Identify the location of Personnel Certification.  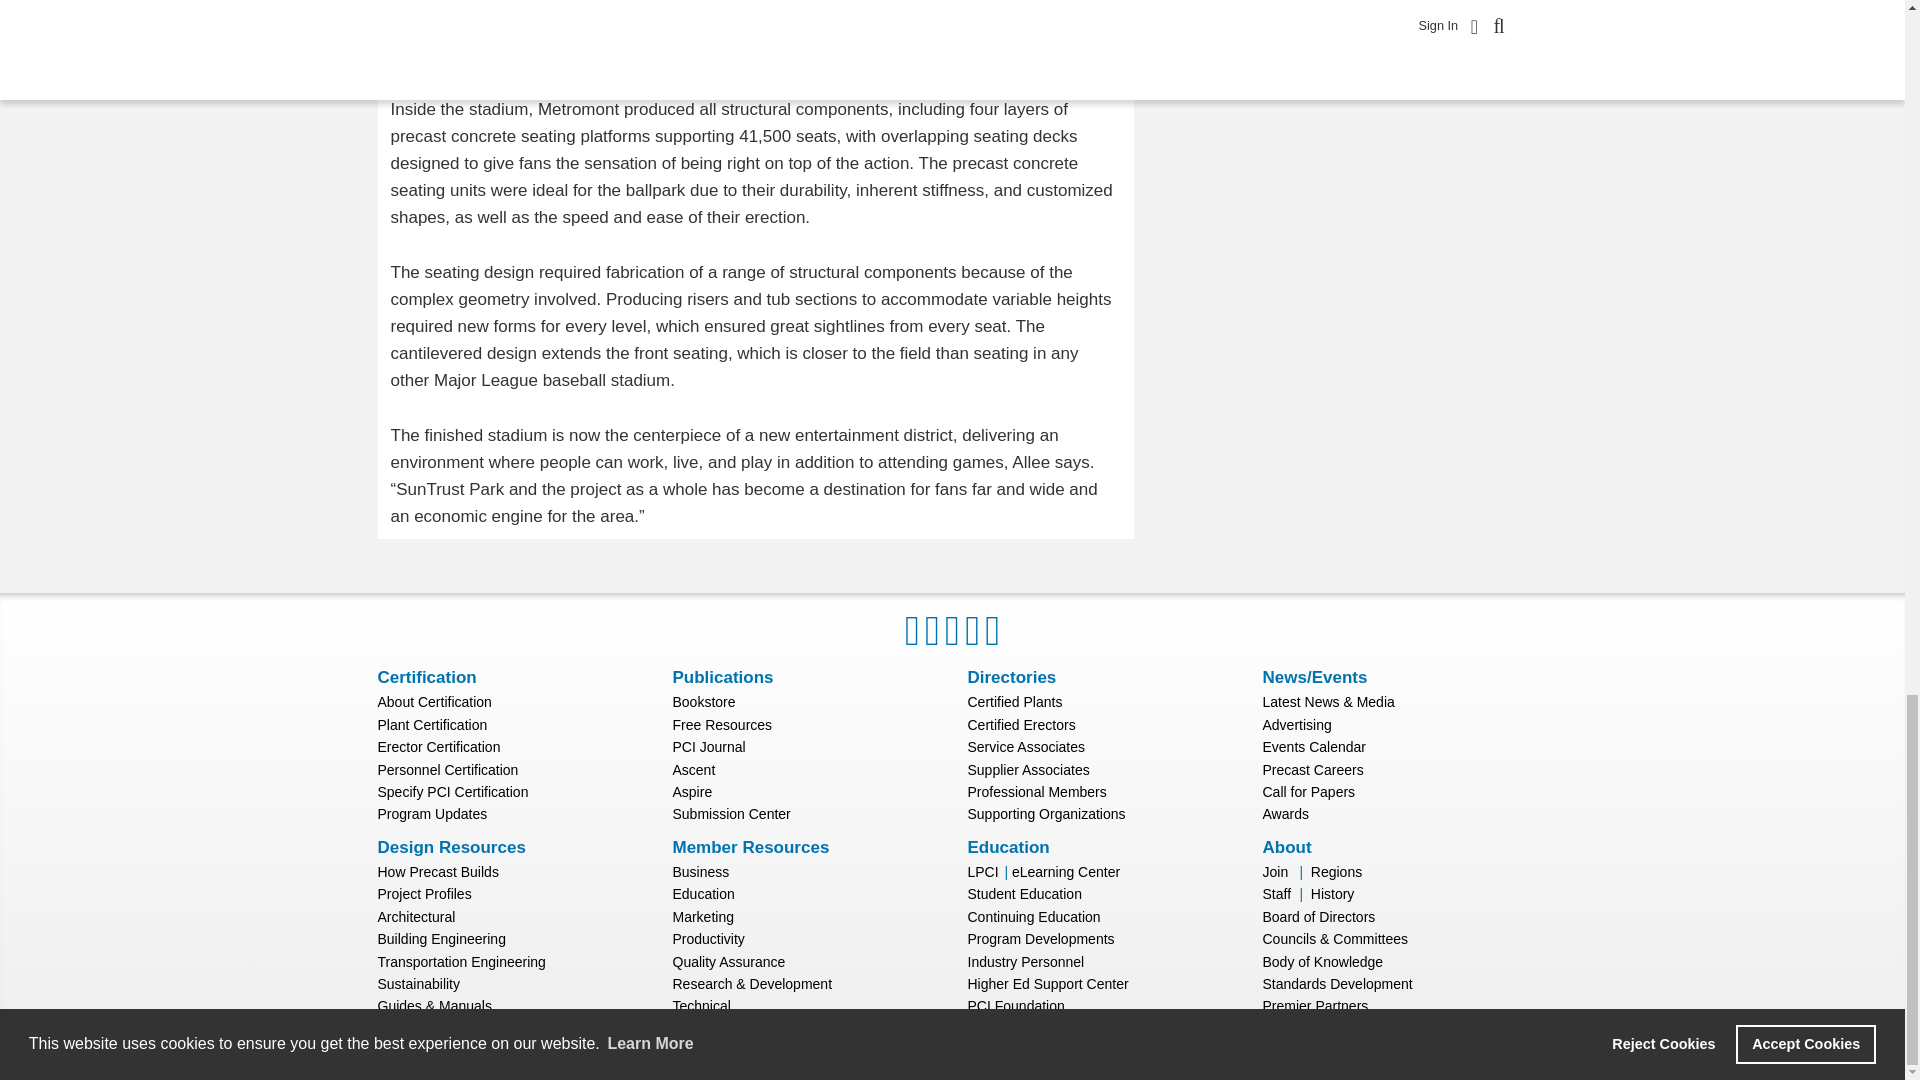
(448, 770).